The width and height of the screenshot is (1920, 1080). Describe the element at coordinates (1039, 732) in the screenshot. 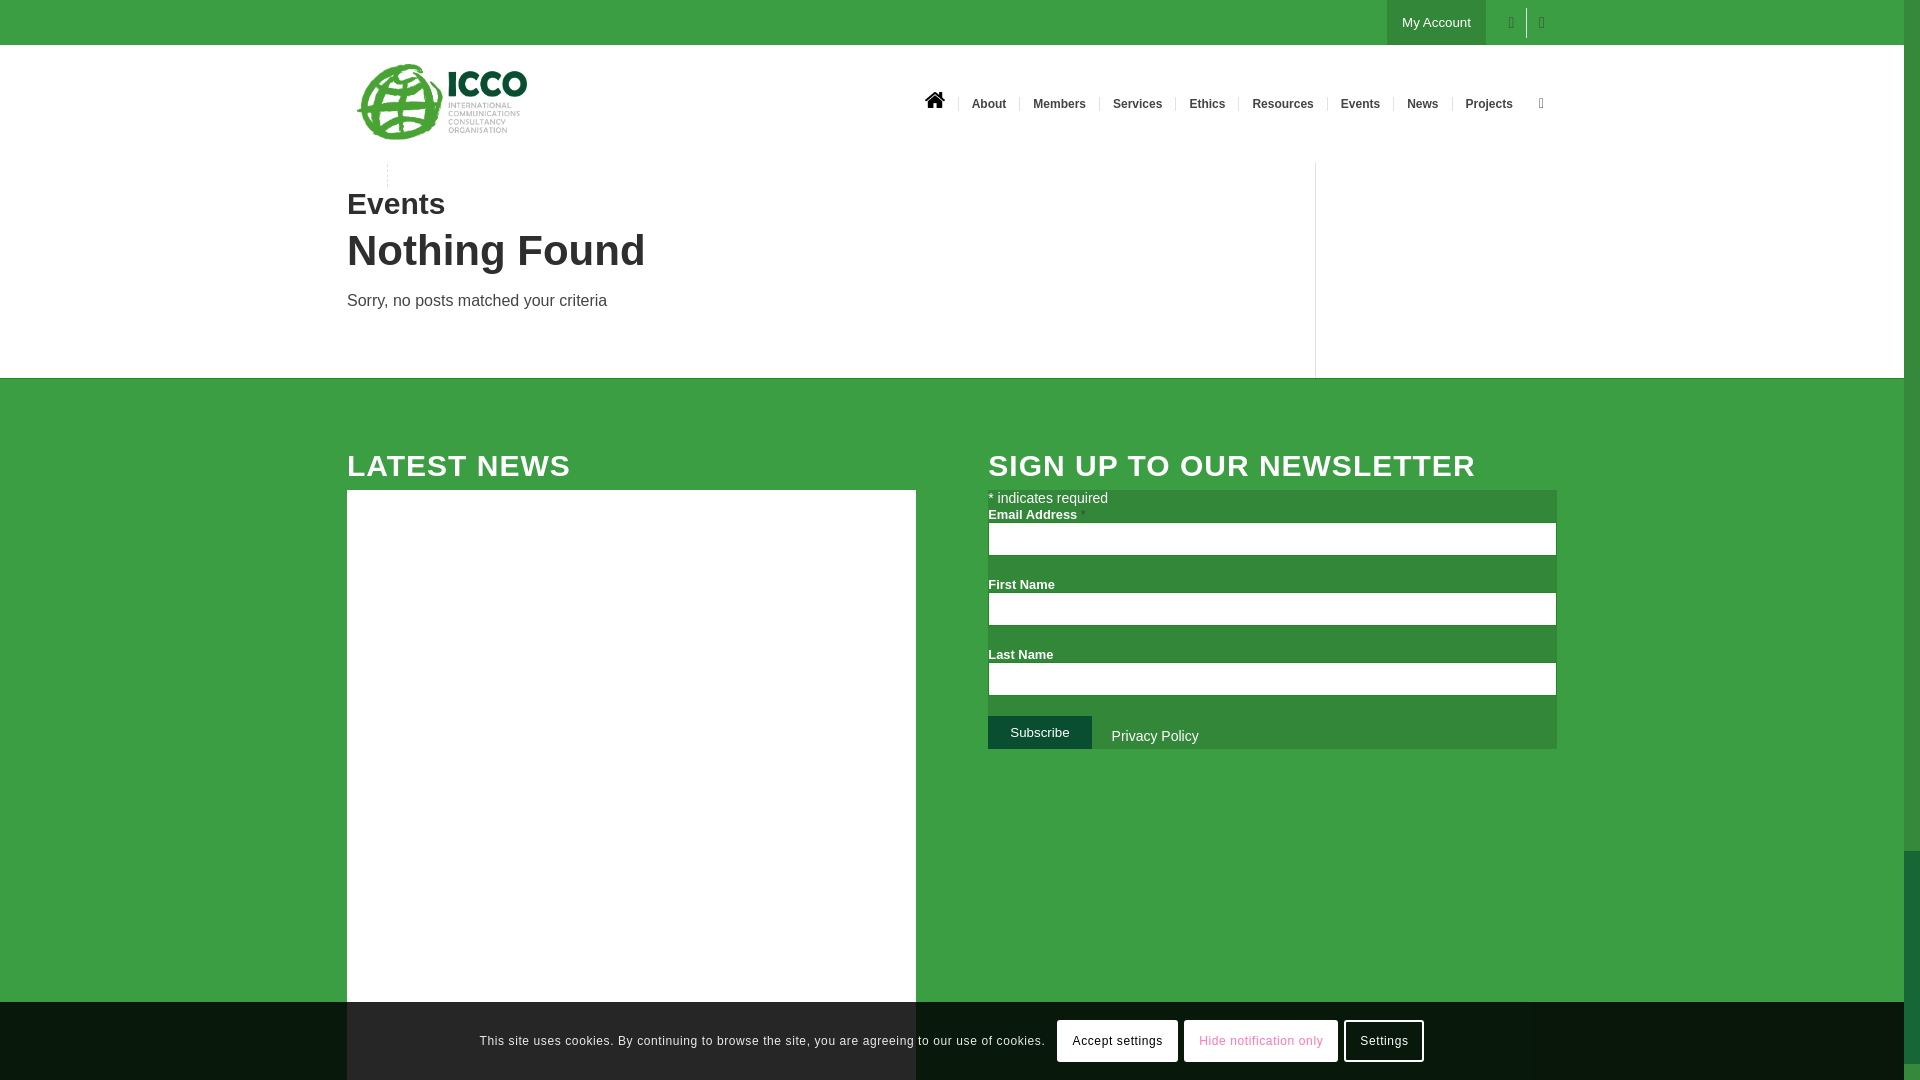

I see `Subscribe` at that location.